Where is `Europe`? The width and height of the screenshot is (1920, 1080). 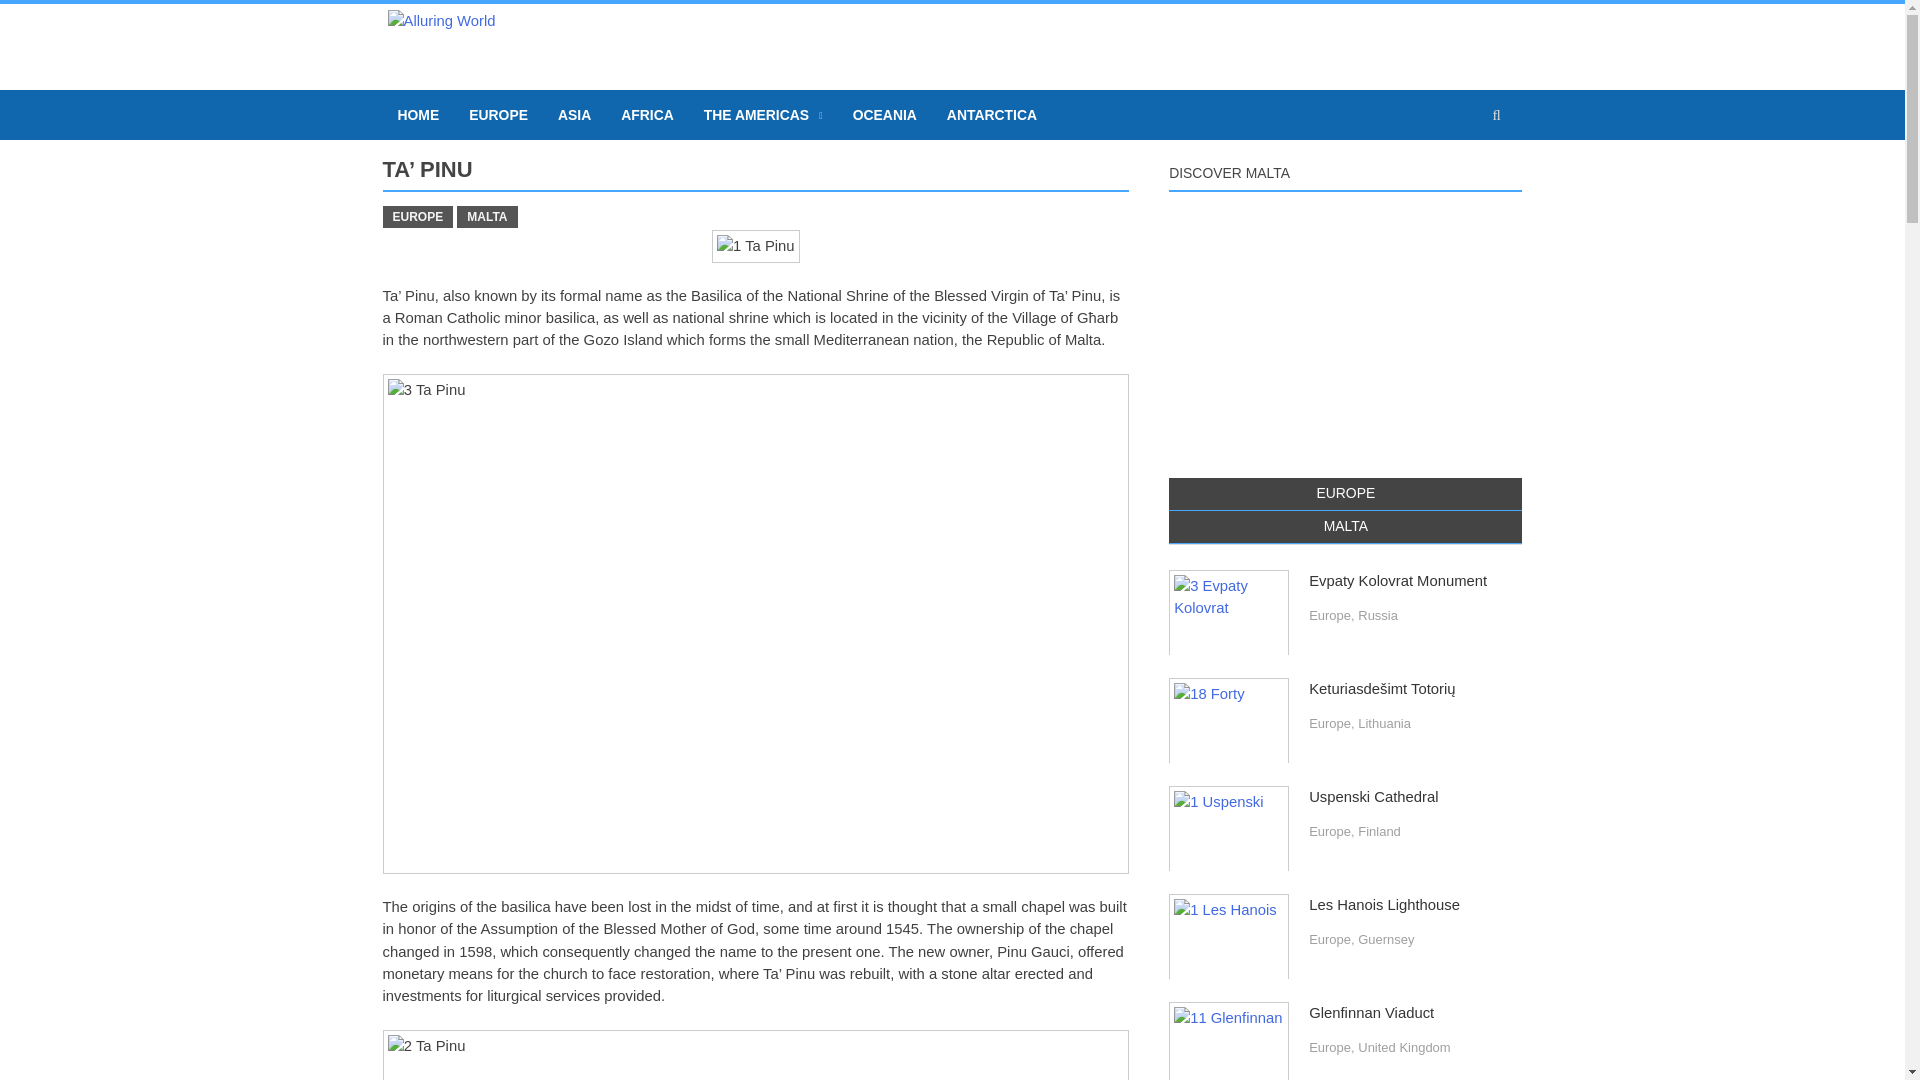 Europe is located at coordinates (1330, 616).